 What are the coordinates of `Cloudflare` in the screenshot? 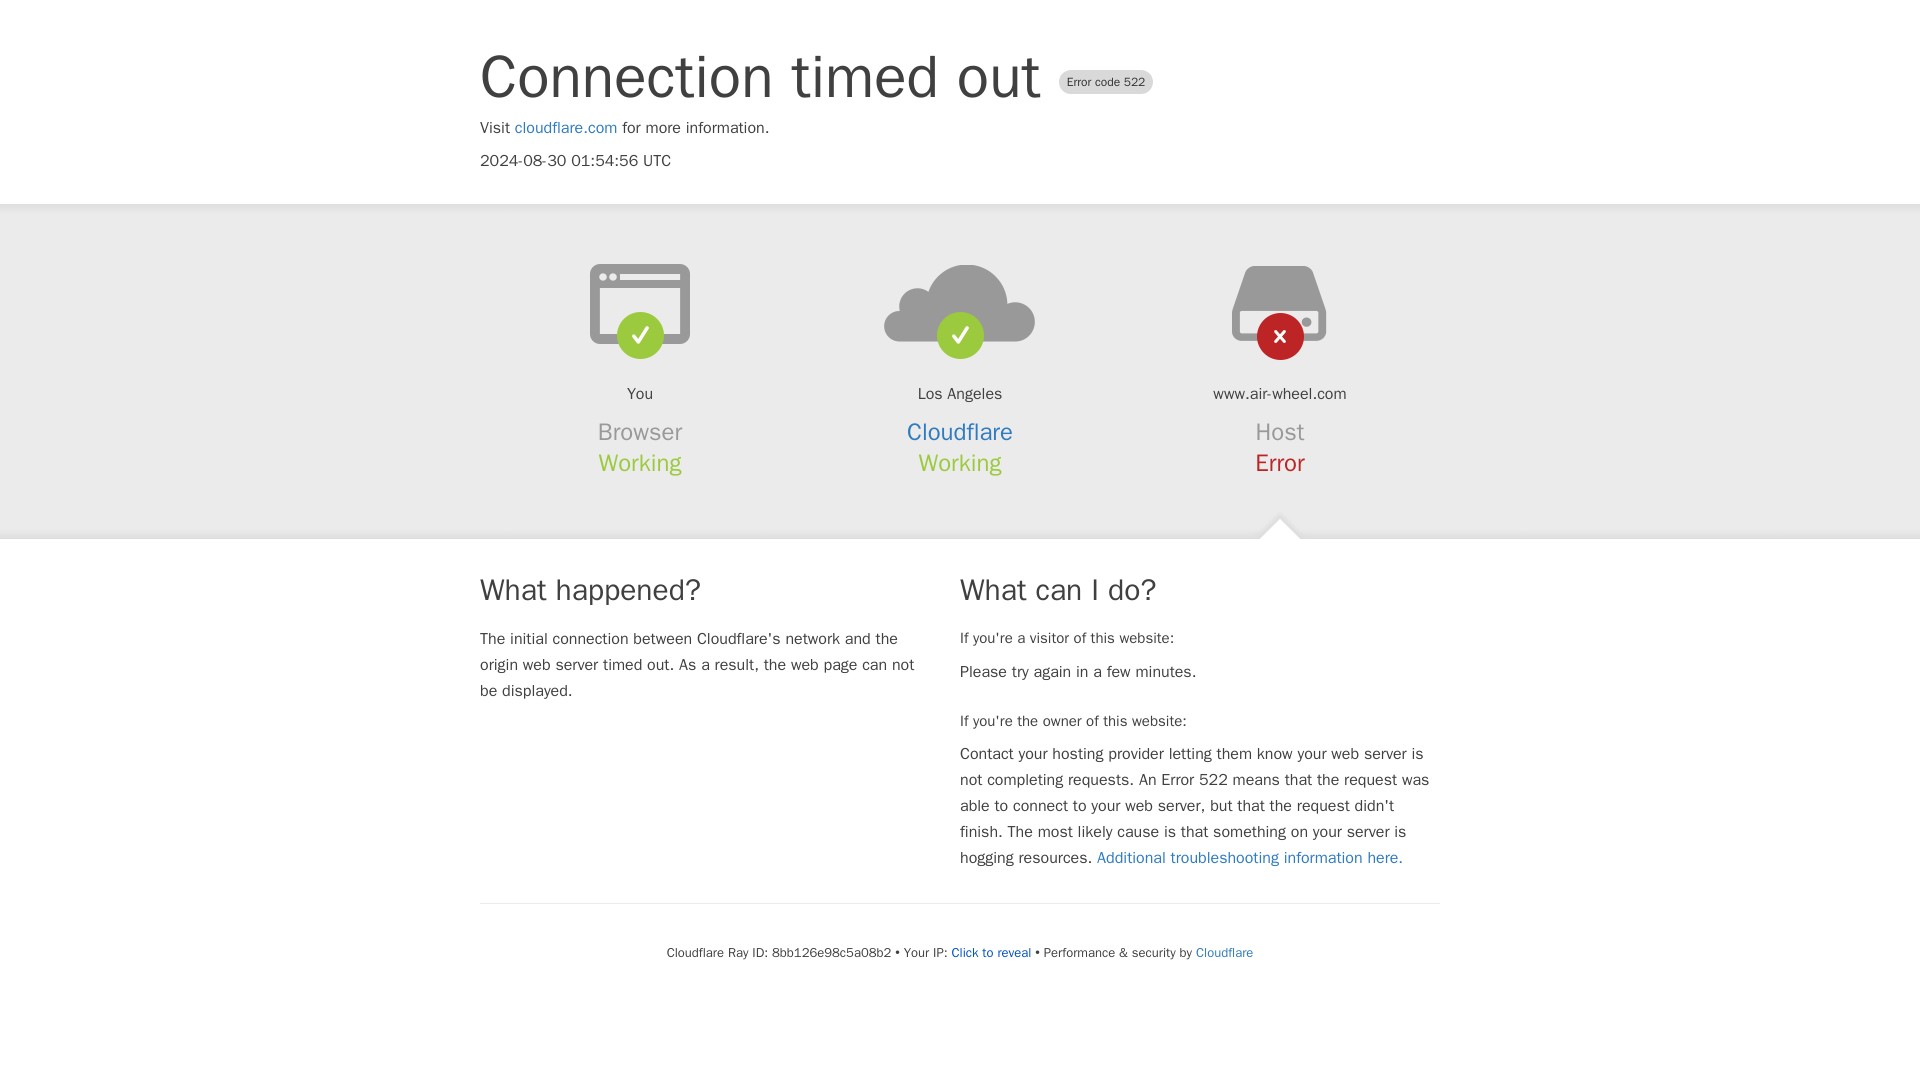 It's located at (1224, 952).